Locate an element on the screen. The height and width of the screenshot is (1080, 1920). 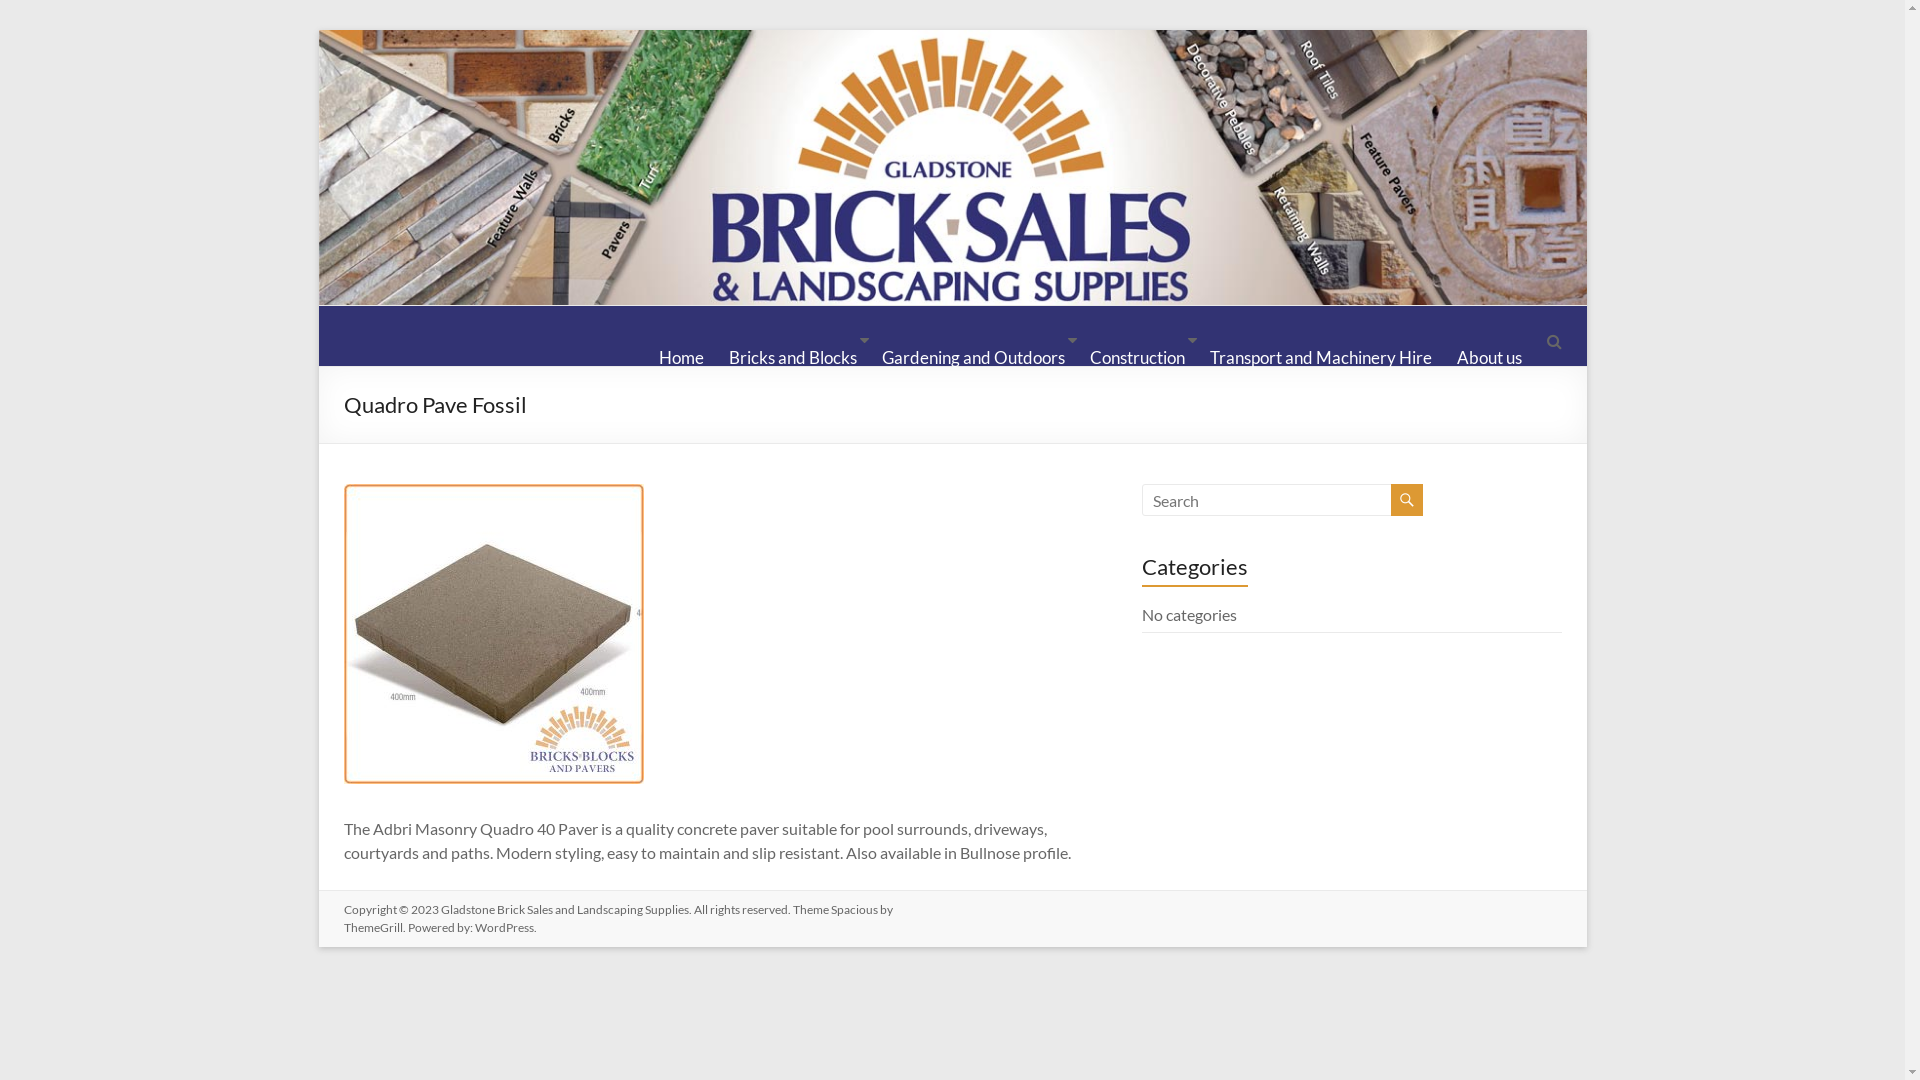
Gladstone Brick Sales and Landscaping Supplies is located at coordinates (564, 910).